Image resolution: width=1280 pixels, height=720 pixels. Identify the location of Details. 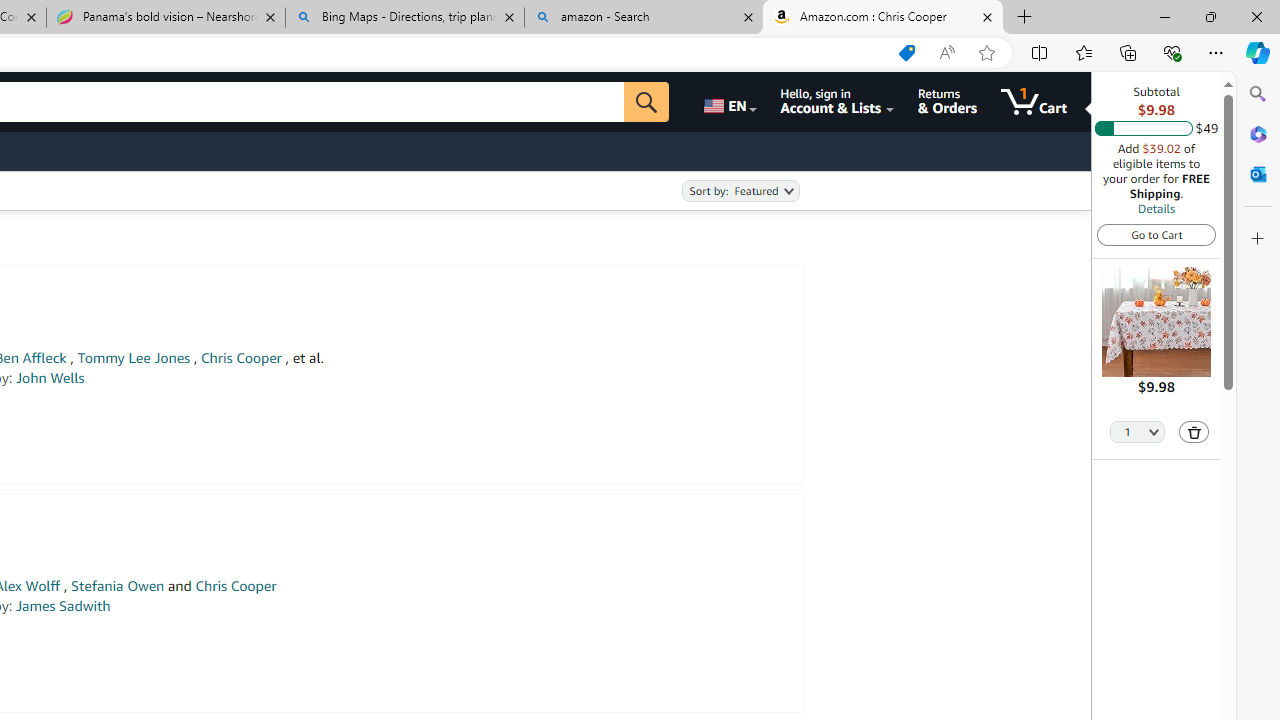
(1156, 208).